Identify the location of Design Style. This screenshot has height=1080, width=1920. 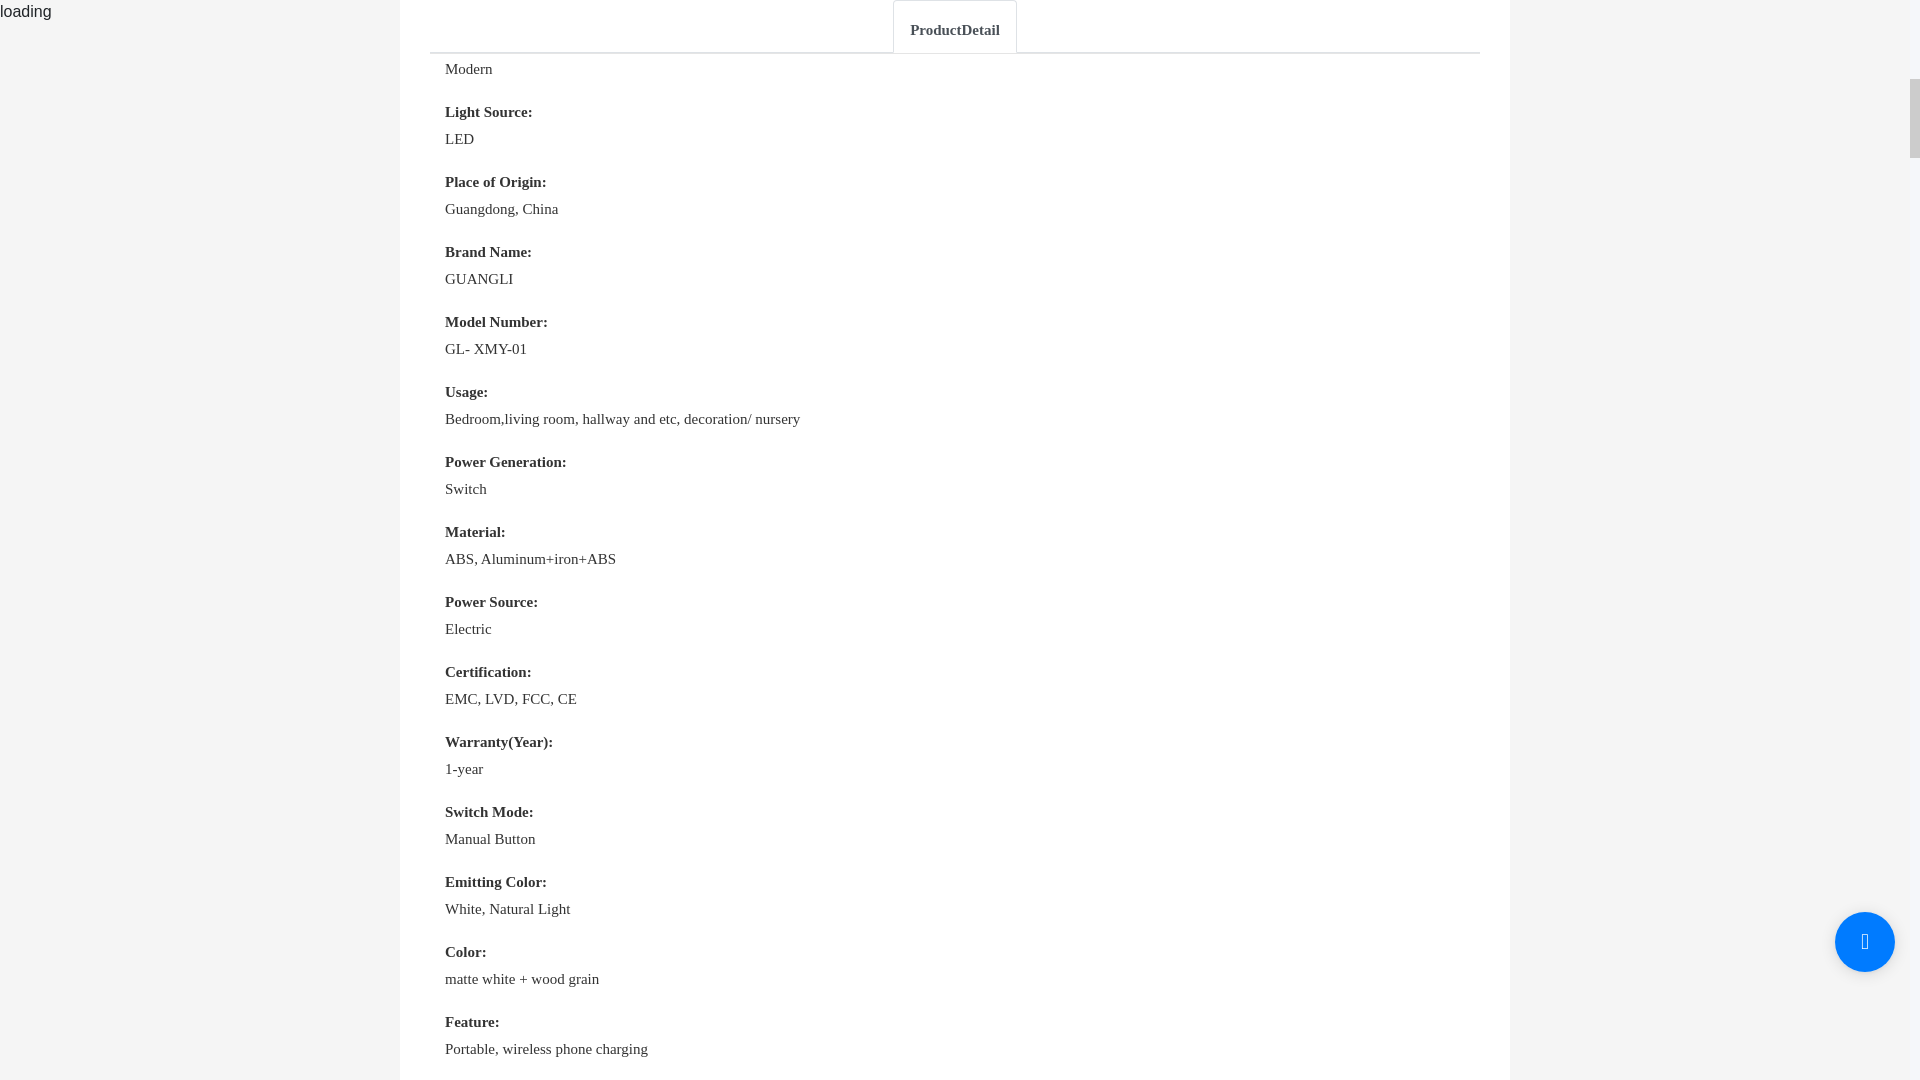
(487, 41).